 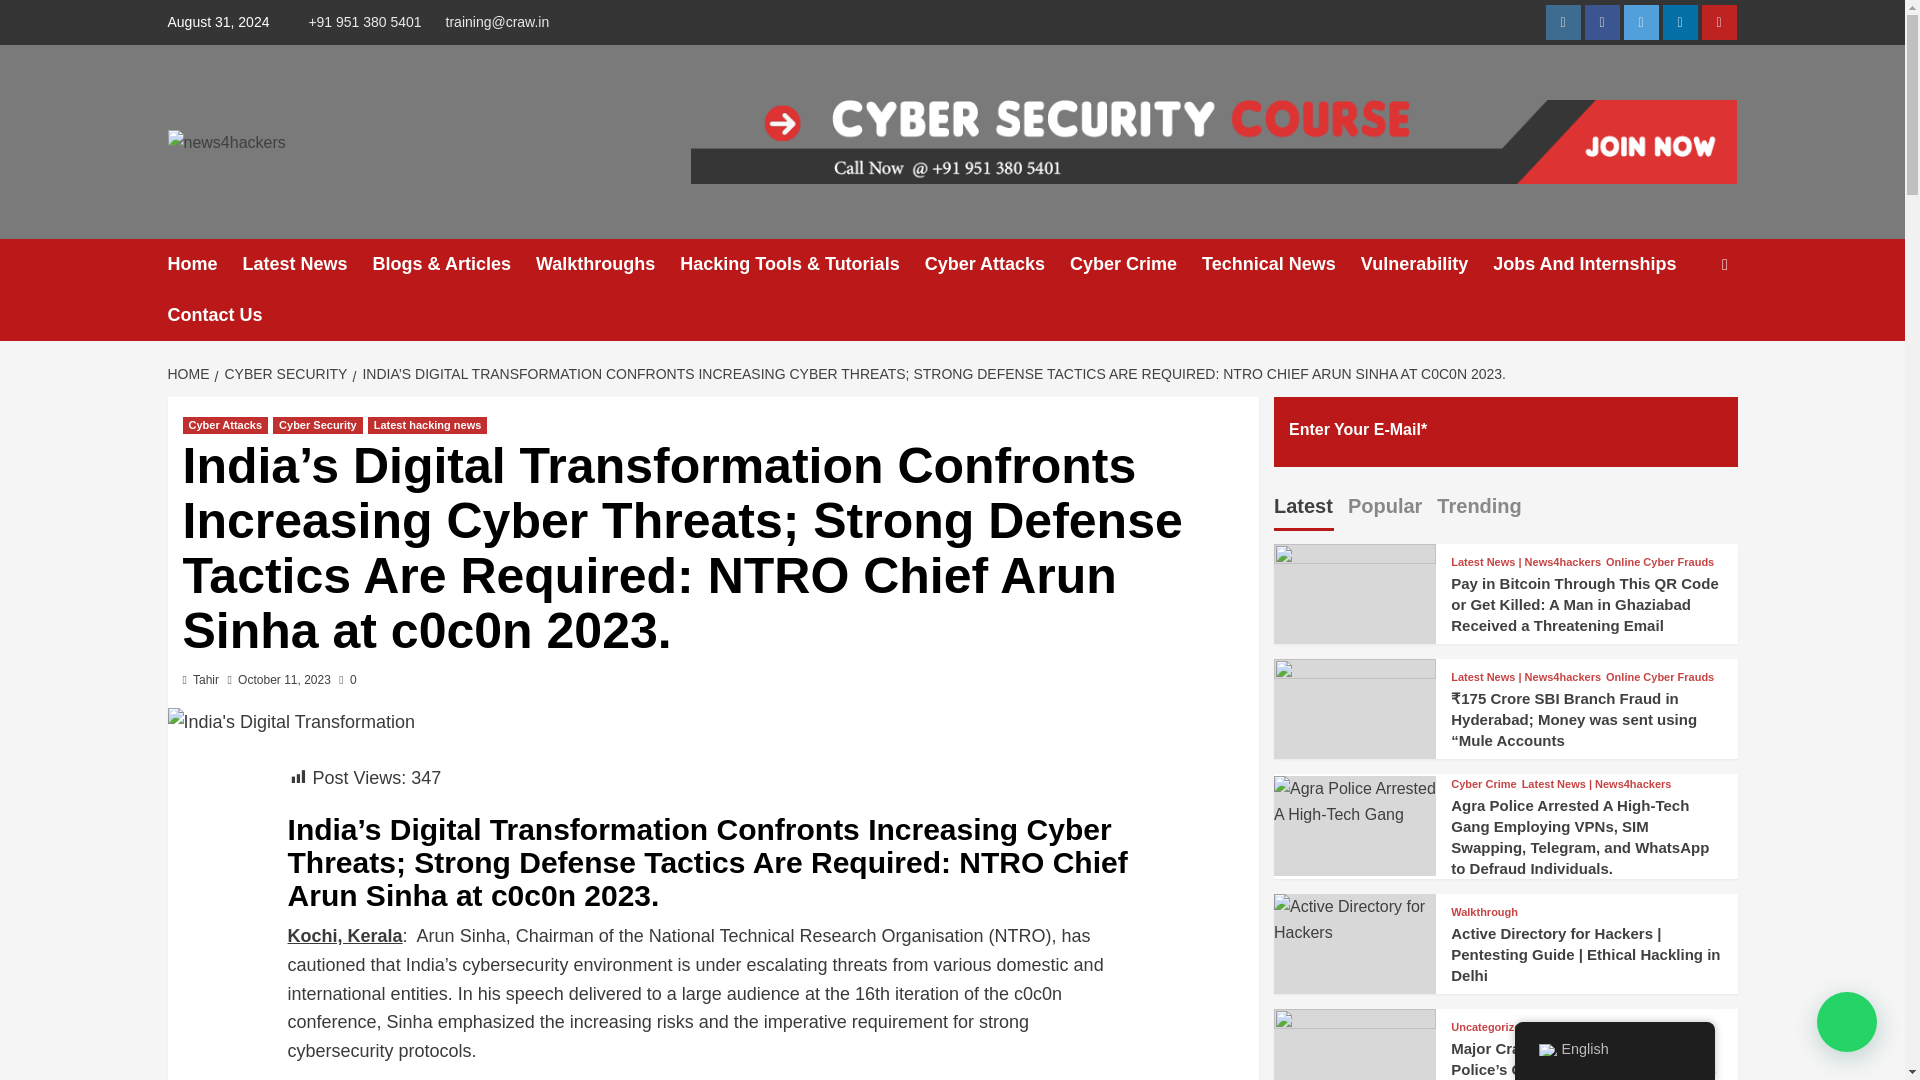 What do you see at coordinates (228, 316) in the screenshot?
I see `Contact Us` at bounding box center [228, 316].